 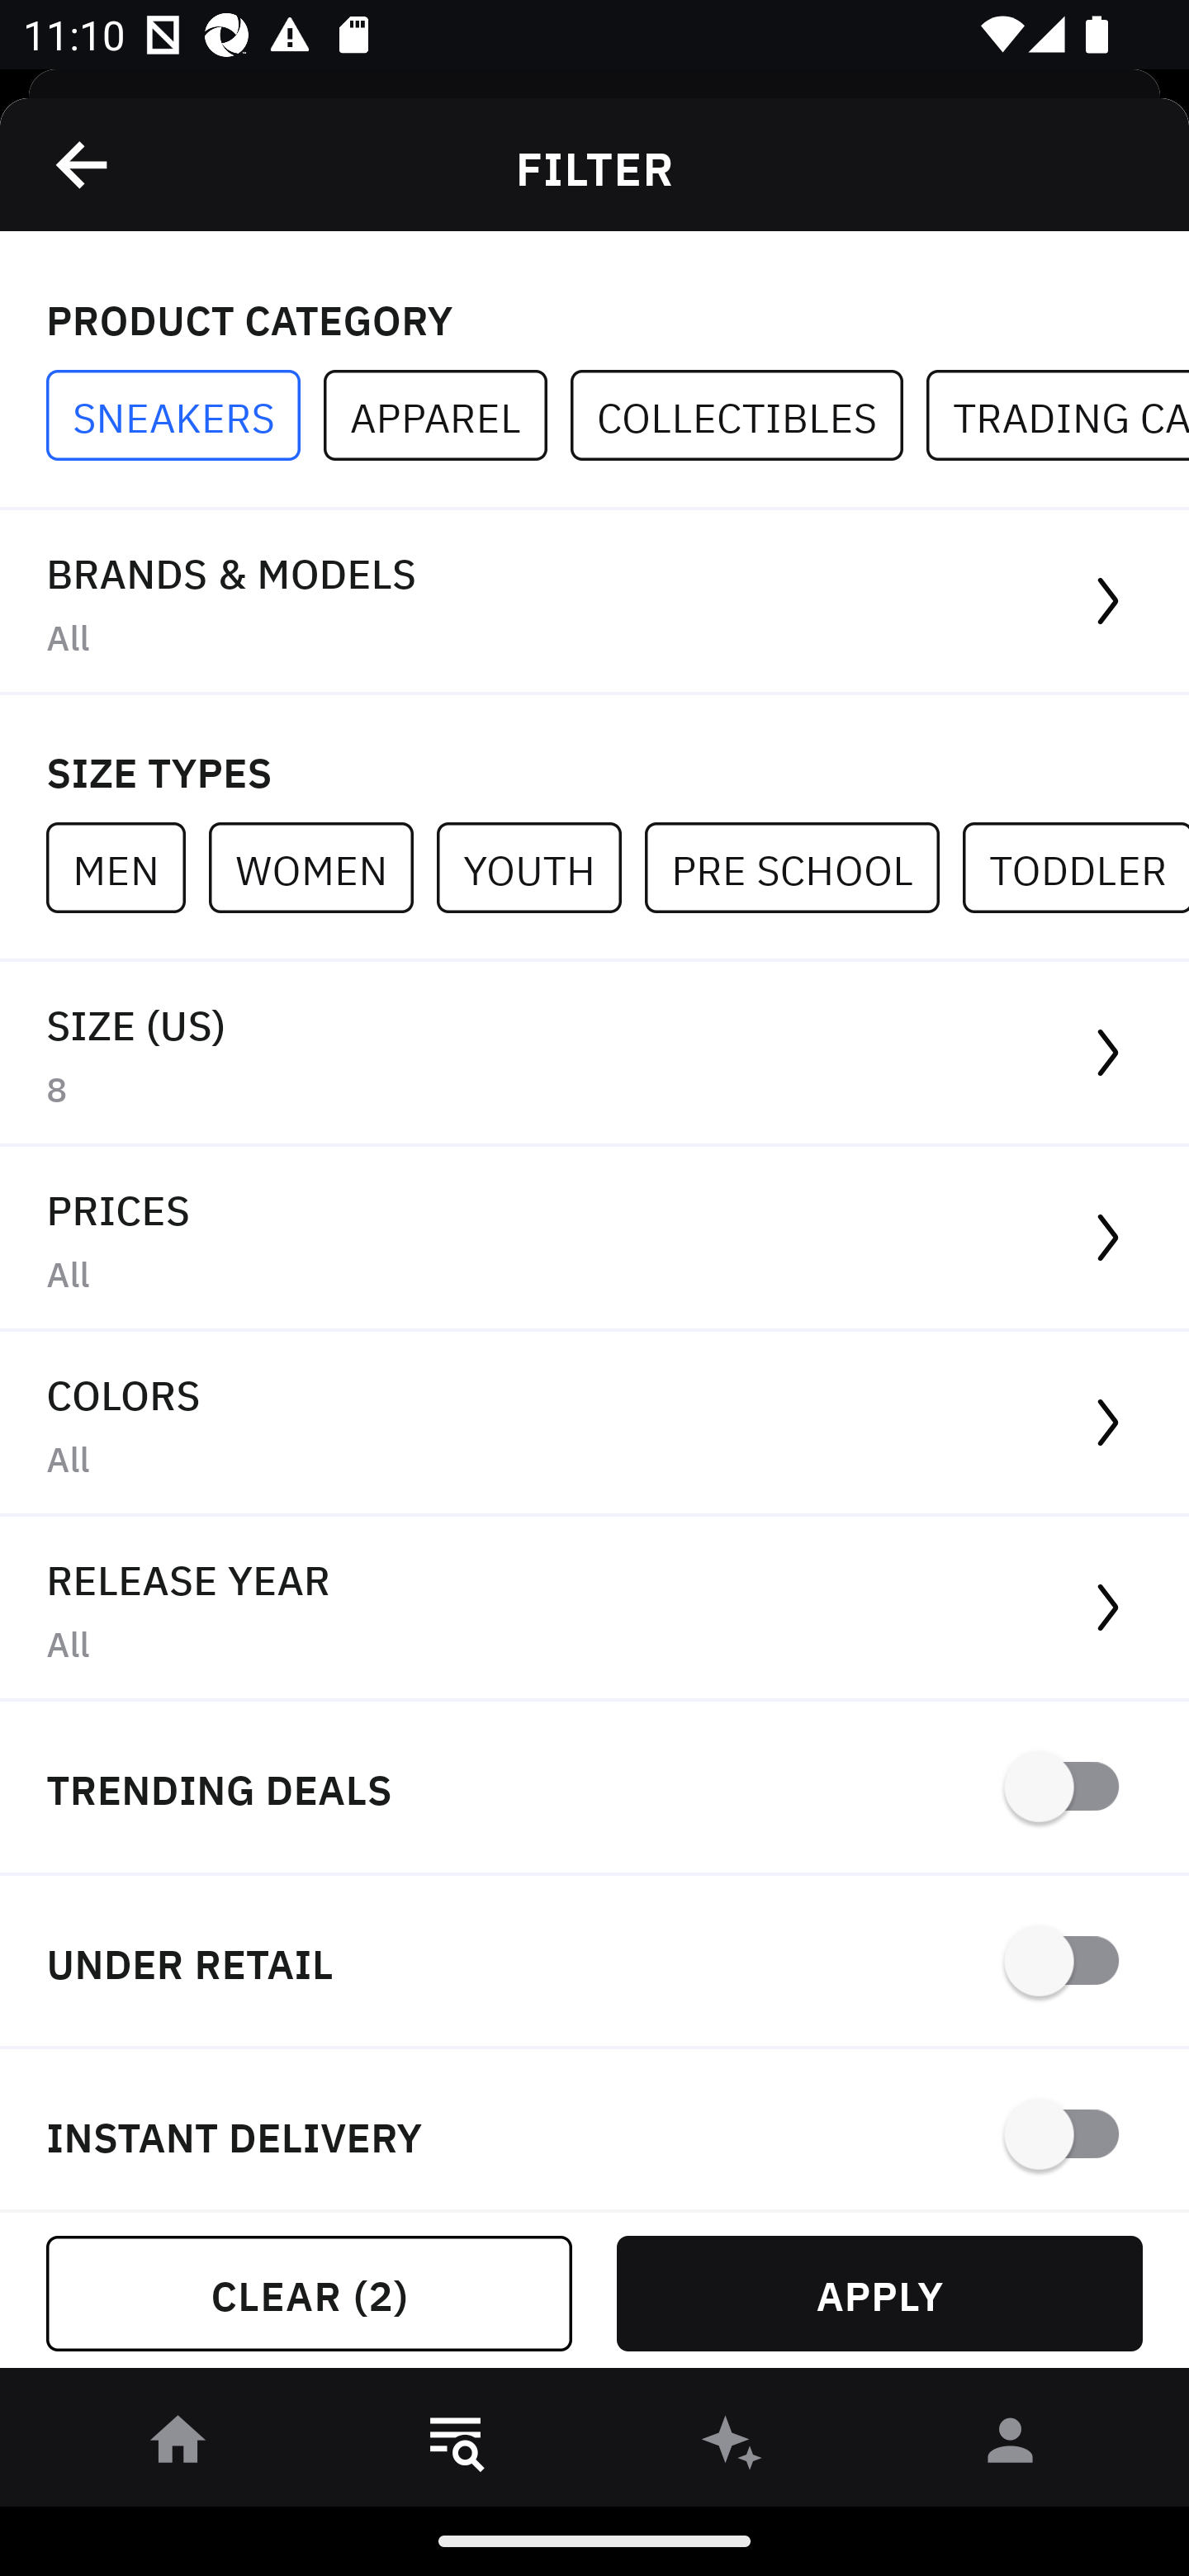 What do you see at coordinates (309, 2294) in the screenshot?
I see `CLEAR (2)` at bounding box center [309, 2294].